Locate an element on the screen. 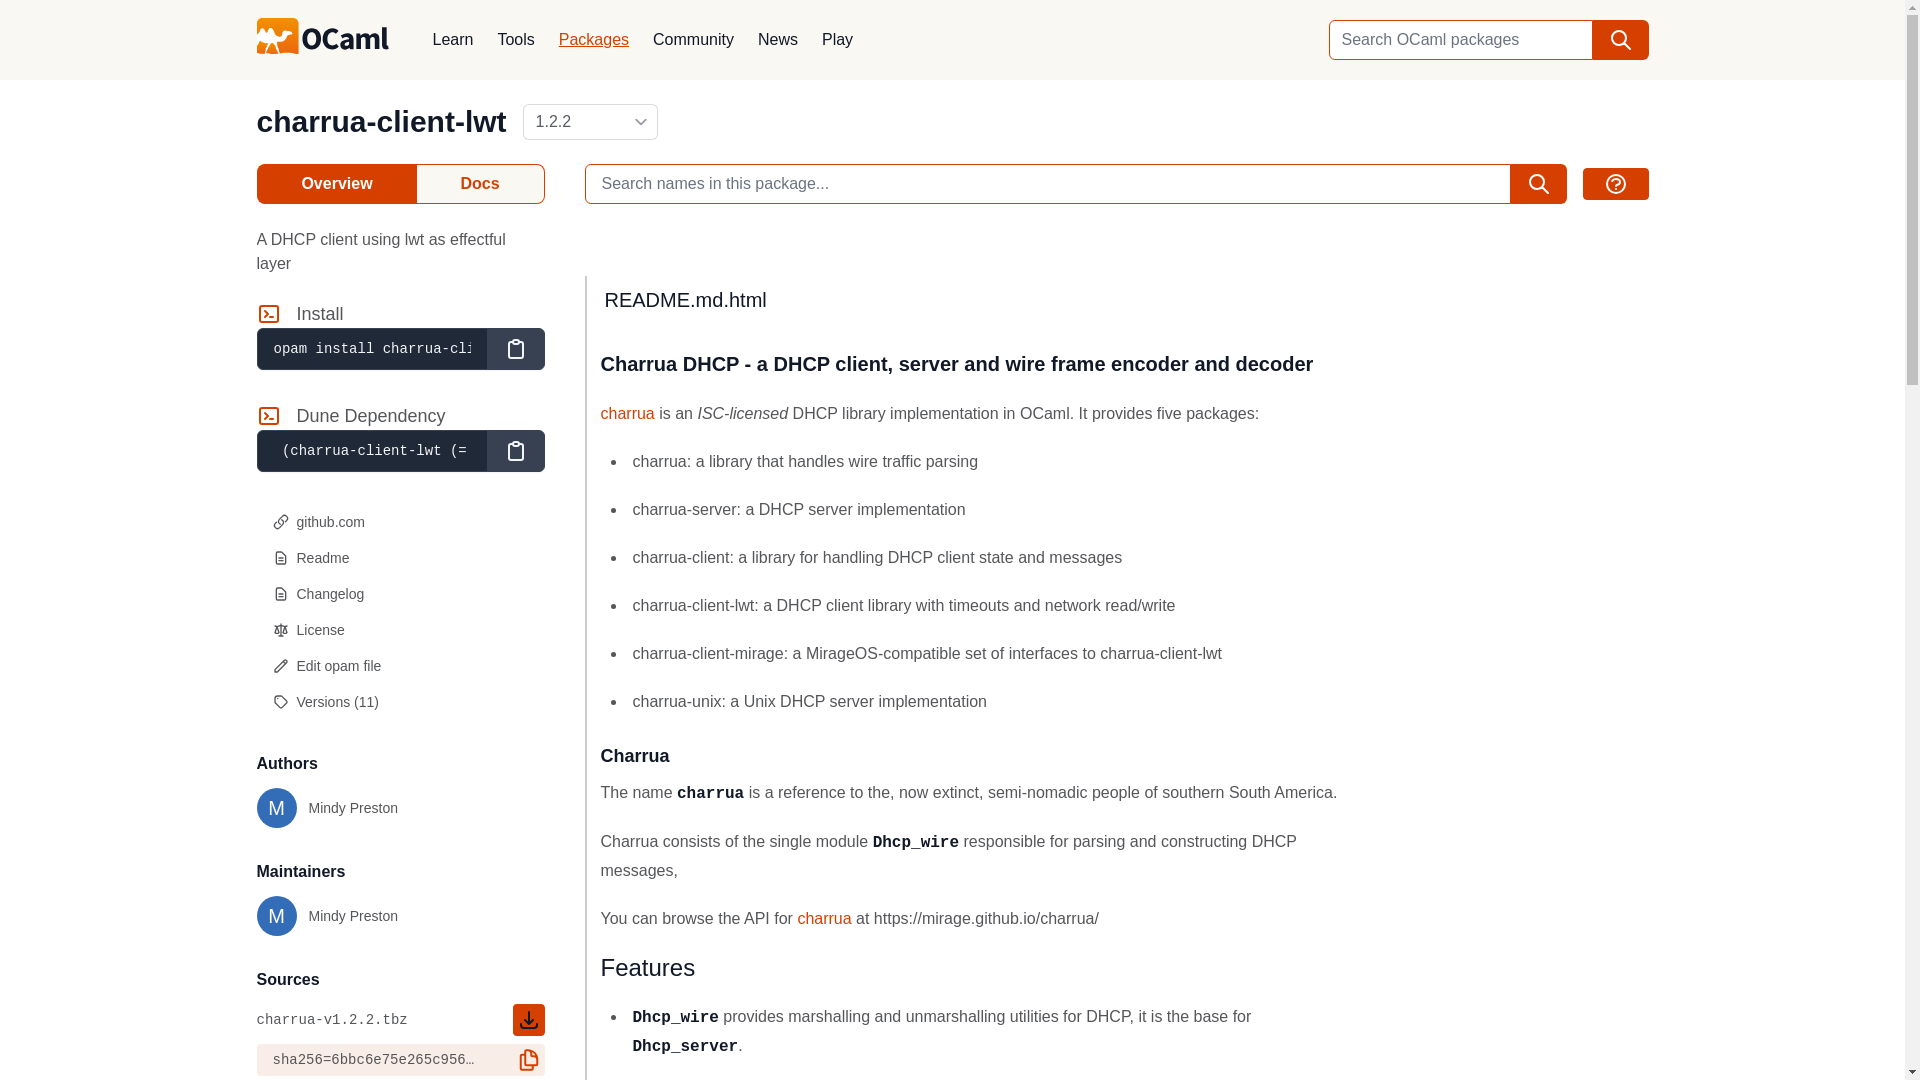 Image resolution: width=1920 pixels, height=1080 pixels. Copy to clipboard is located at coordinates (514, 349).